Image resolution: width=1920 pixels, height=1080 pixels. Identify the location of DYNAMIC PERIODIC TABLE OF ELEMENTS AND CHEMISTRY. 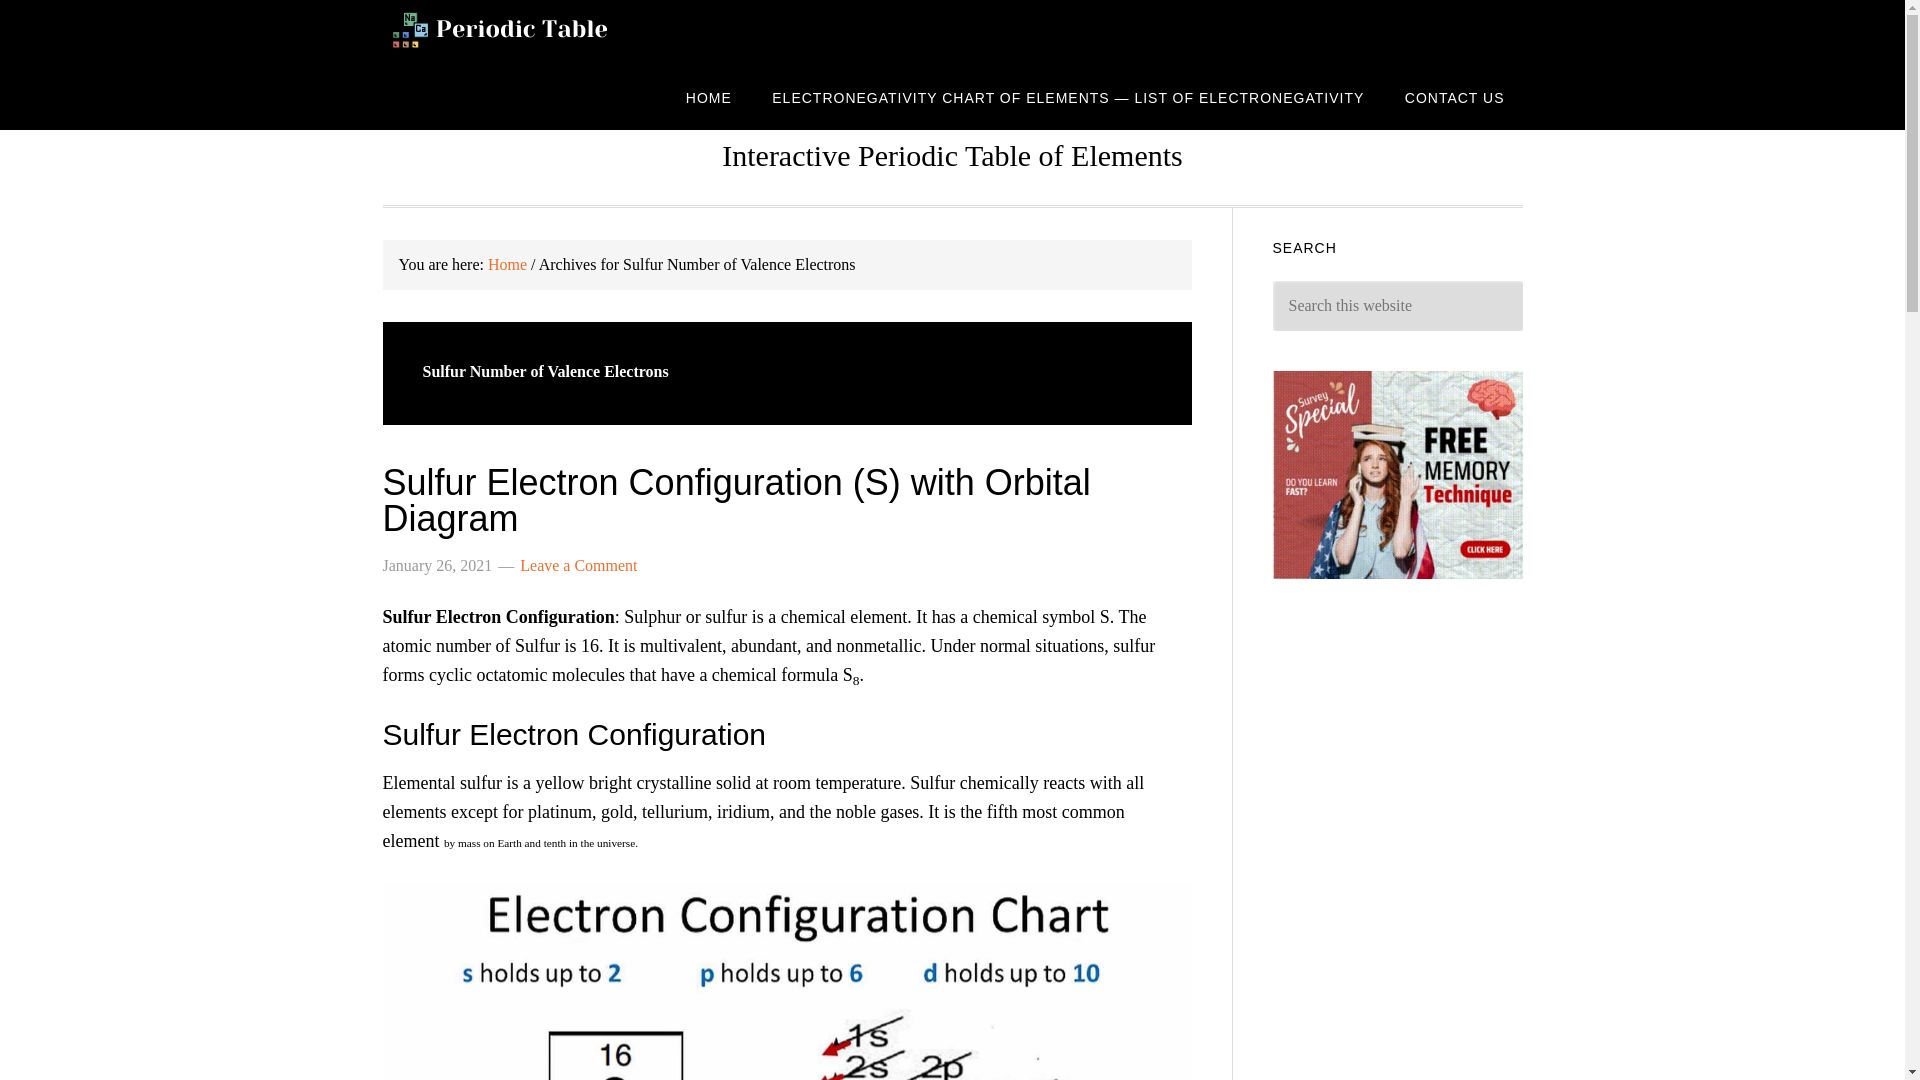
(542, 32).